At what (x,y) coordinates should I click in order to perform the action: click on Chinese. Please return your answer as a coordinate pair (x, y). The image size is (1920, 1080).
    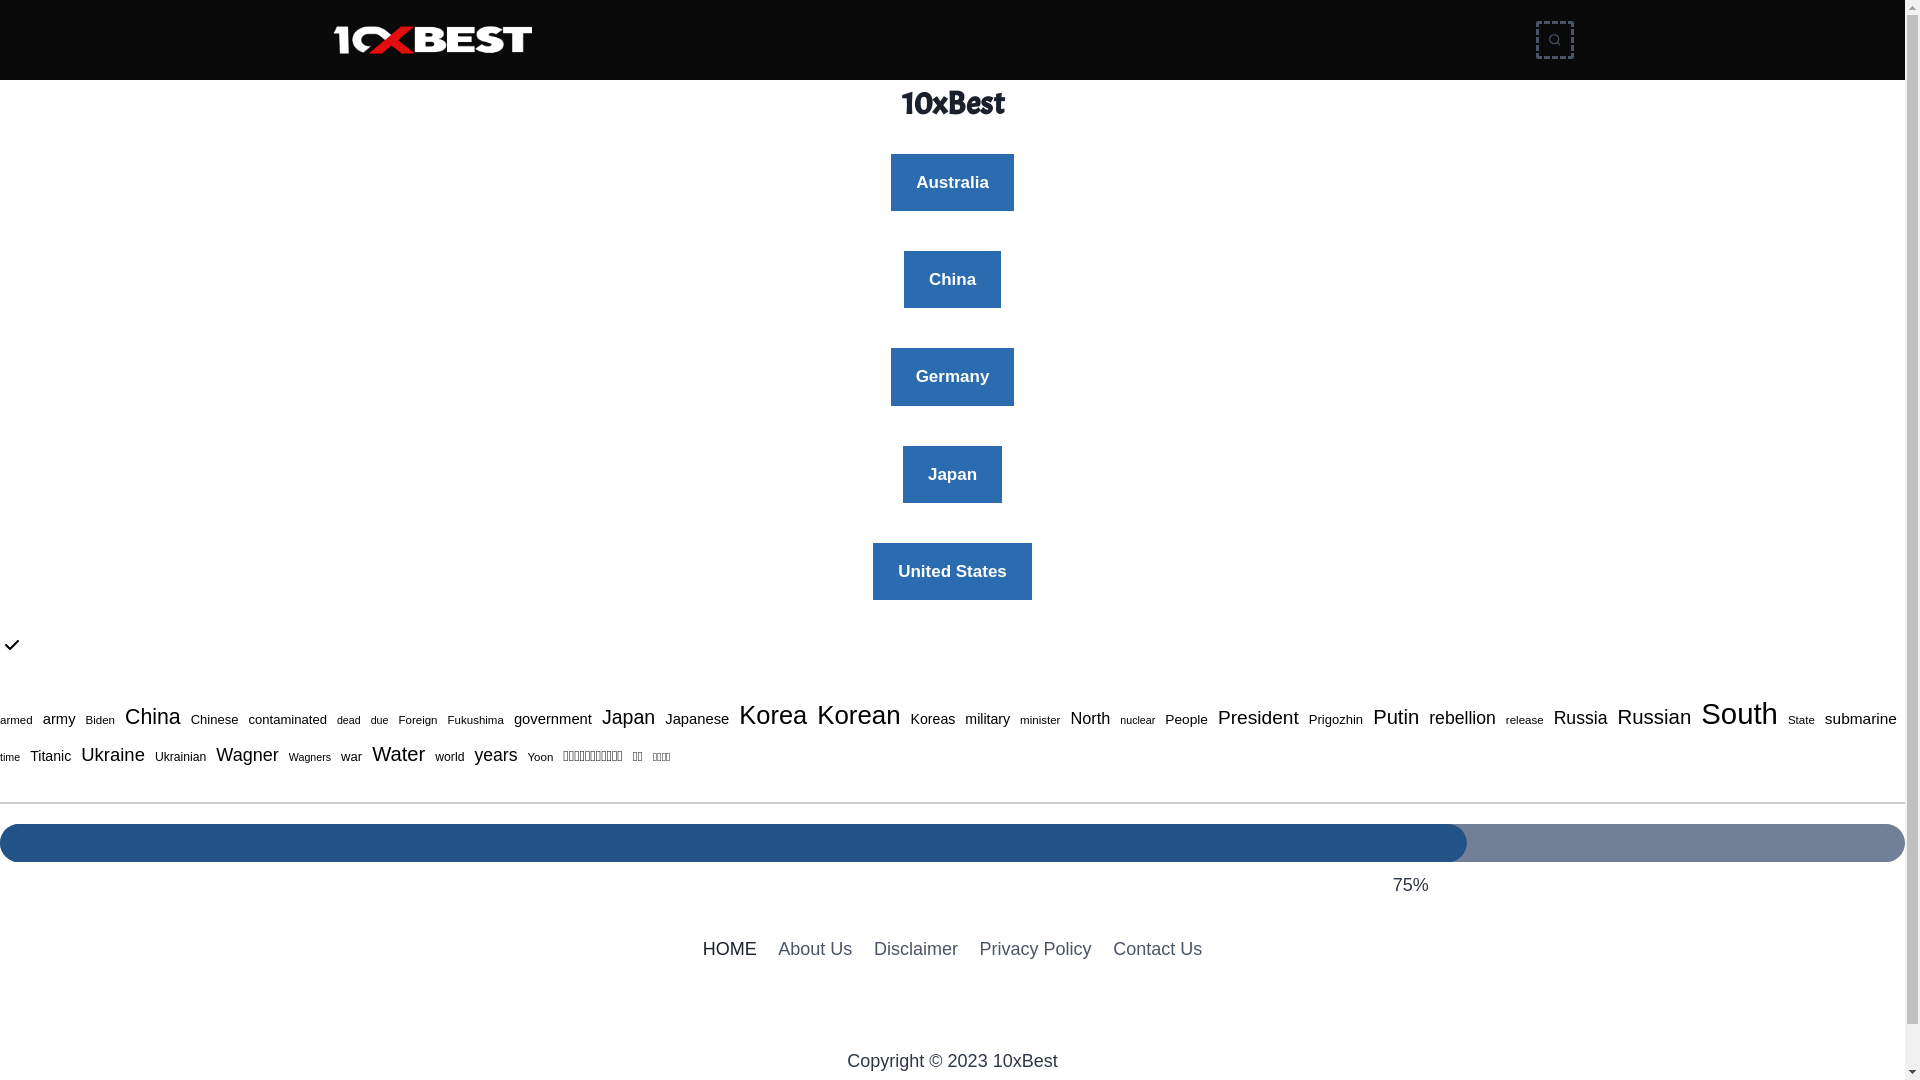
    Looking at the image, I should click on (215, 720).